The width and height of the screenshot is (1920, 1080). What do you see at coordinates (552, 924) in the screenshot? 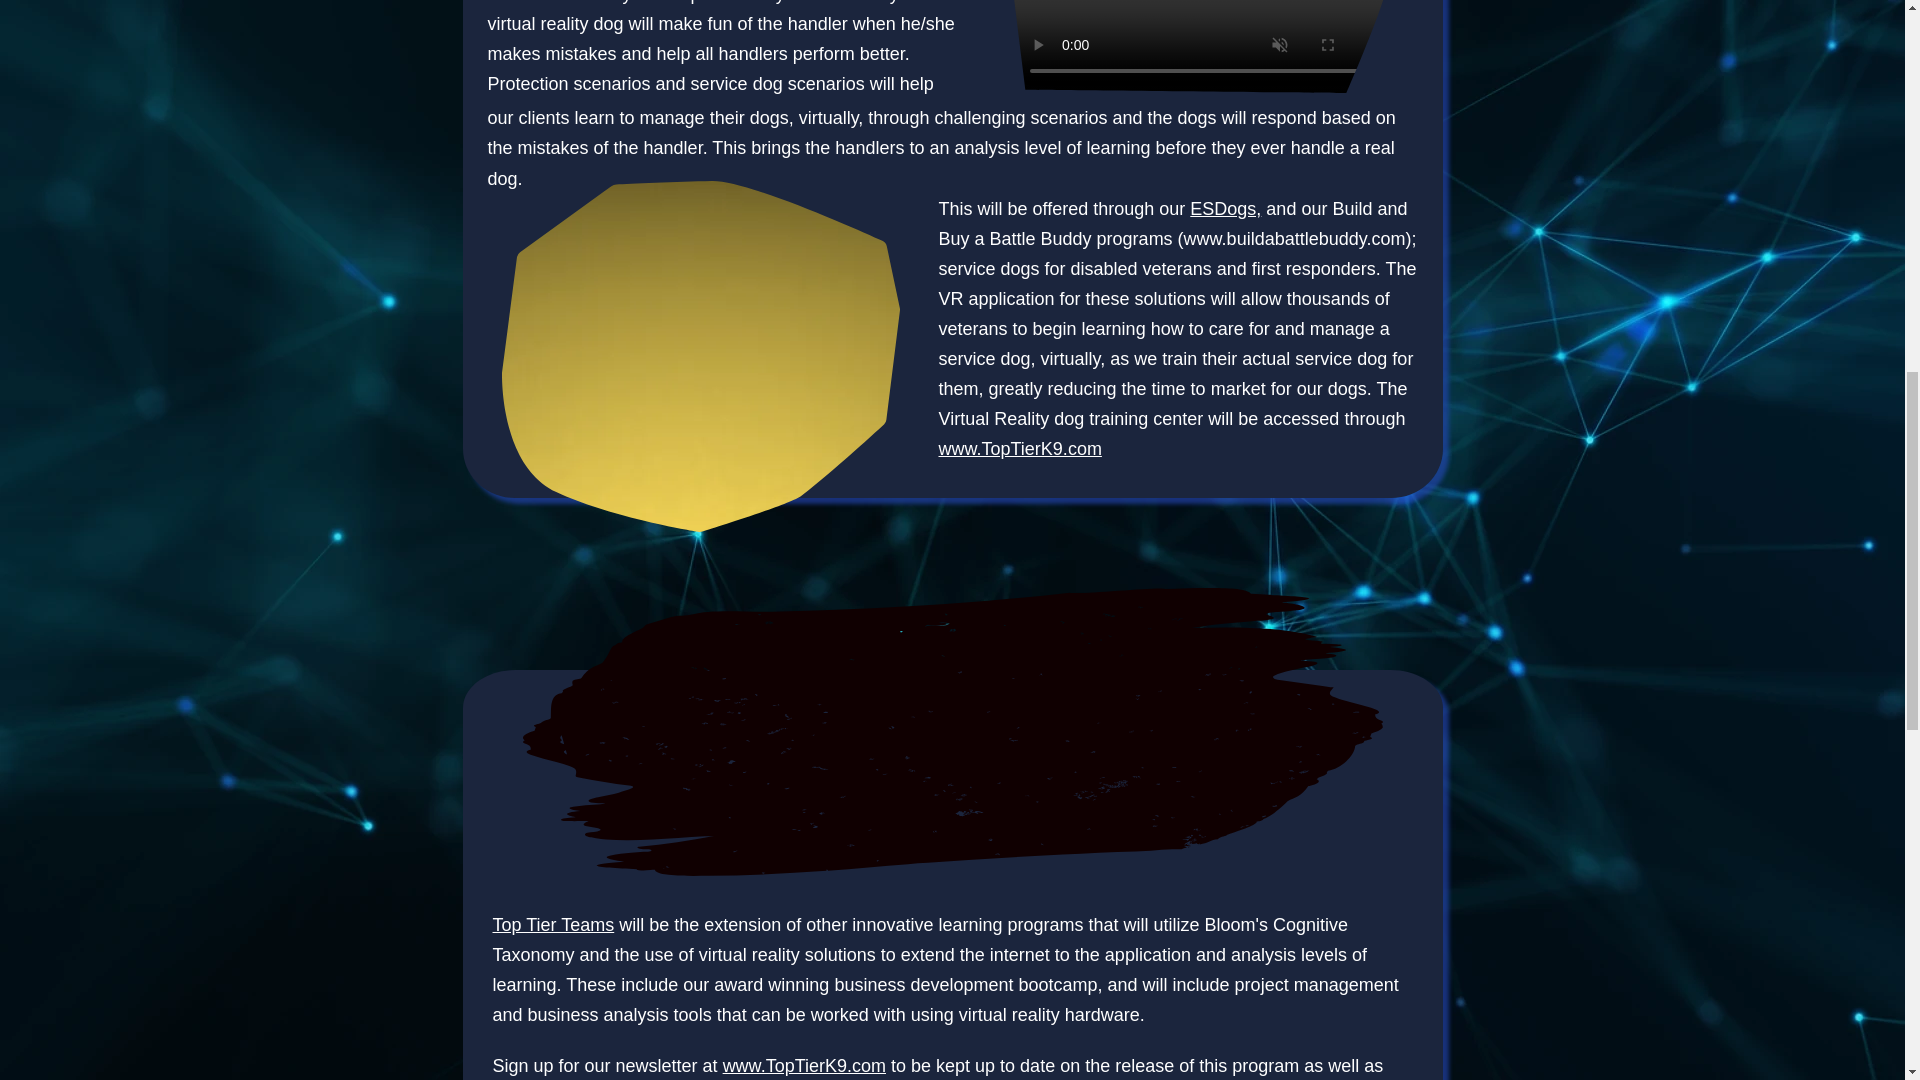
I see `Top Tier Teams` at bounding box center [552, 924].